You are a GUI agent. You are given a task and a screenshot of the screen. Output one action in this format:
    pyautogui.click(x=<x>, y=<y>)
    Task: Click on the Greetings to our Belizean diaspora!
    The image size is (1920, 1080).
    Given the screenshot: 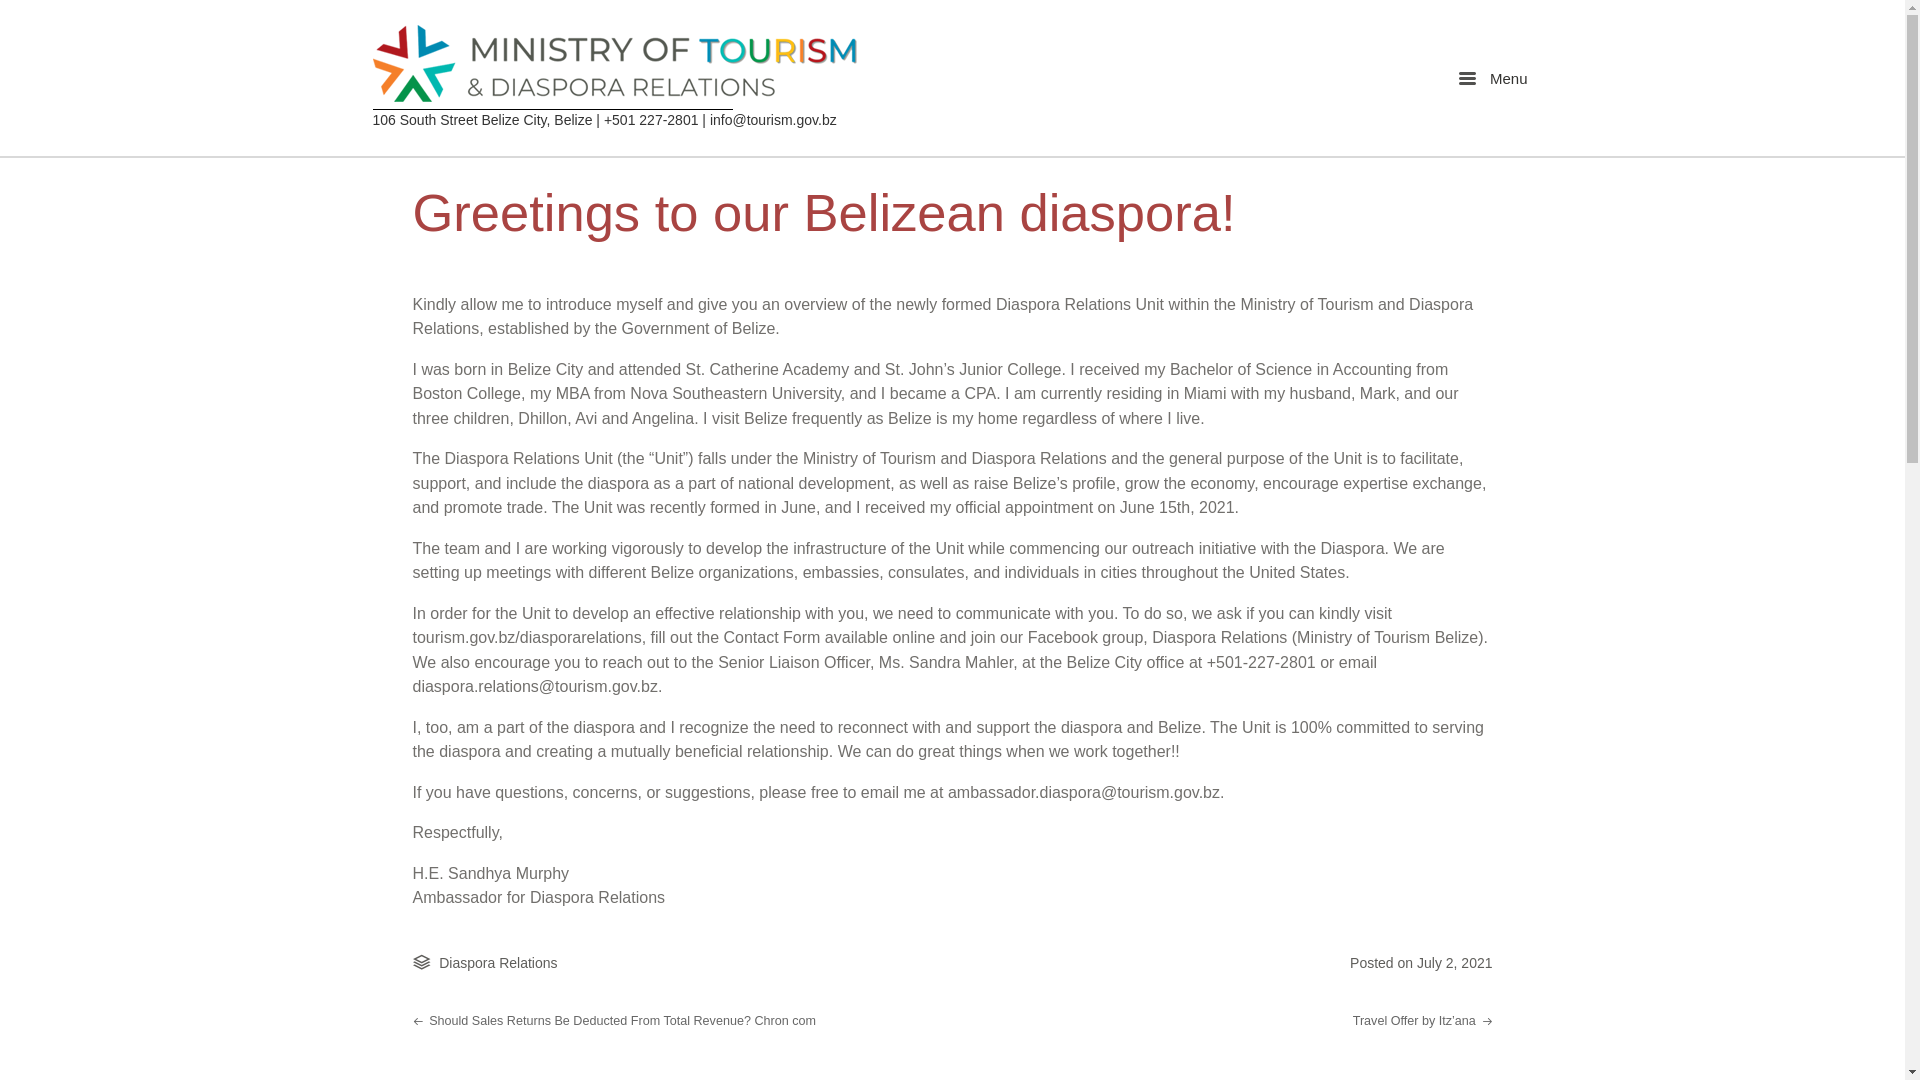 What is the action you would take?
    pyautogui.click(x=824, y=212)
    